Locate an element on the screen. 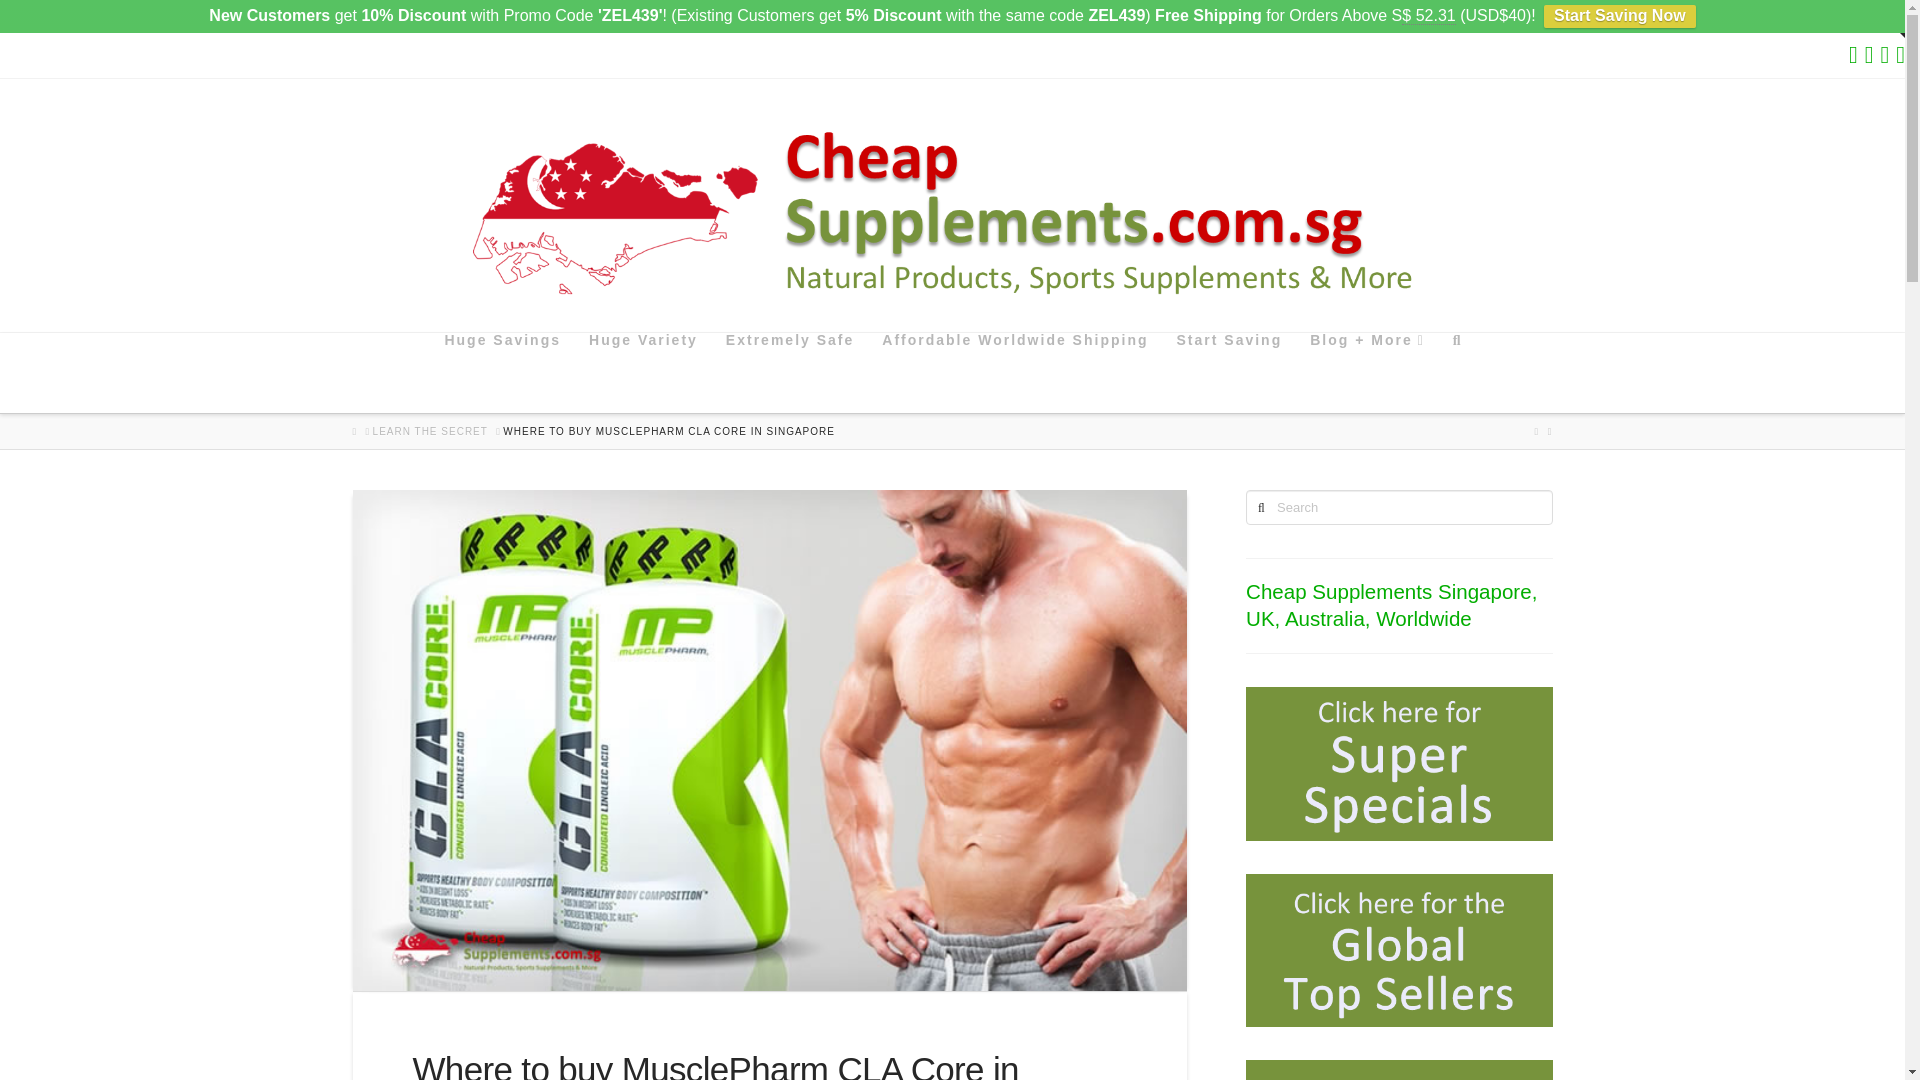 Image resolution: width=1920 pixels, height=1080 pixels. Huge Variety is located at coordinates (642, 372).